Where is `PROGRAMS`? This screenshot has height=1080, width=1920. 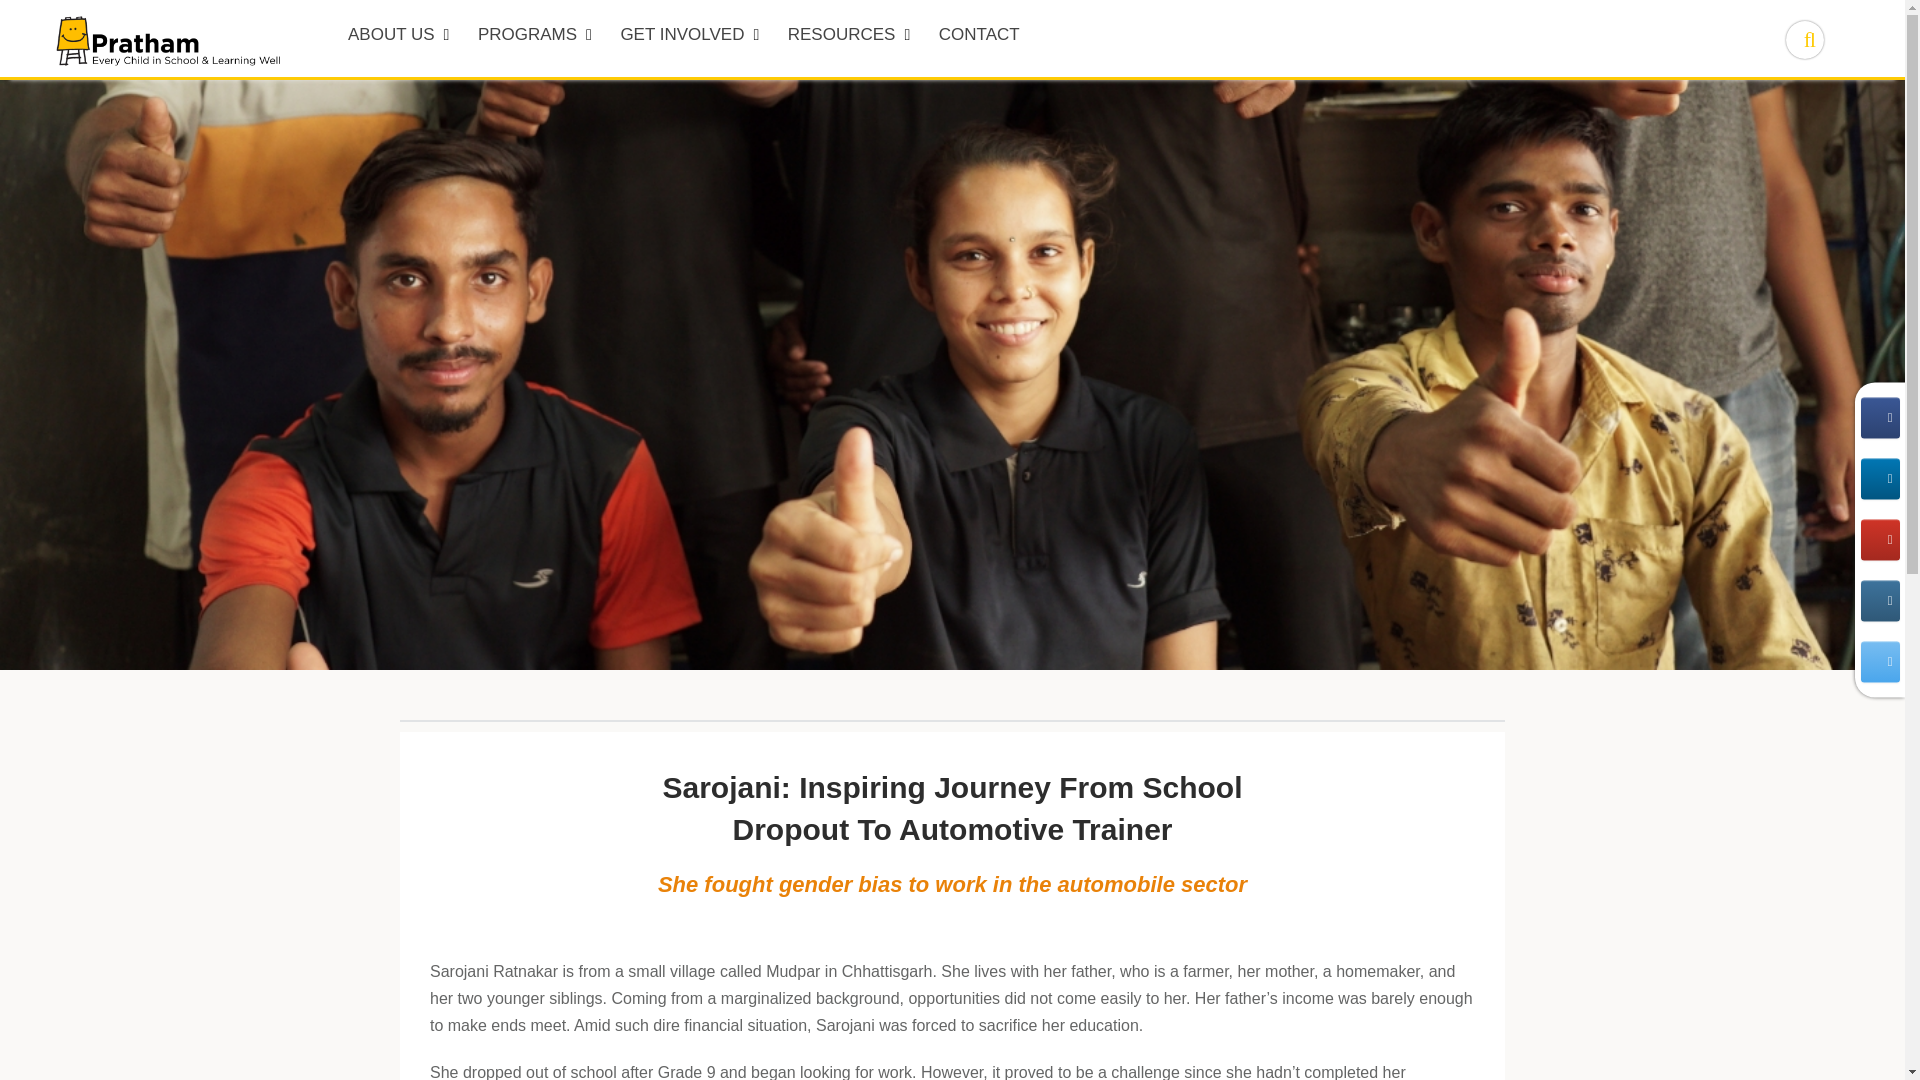
PROGRAMS is located at coordinates (535, 38).